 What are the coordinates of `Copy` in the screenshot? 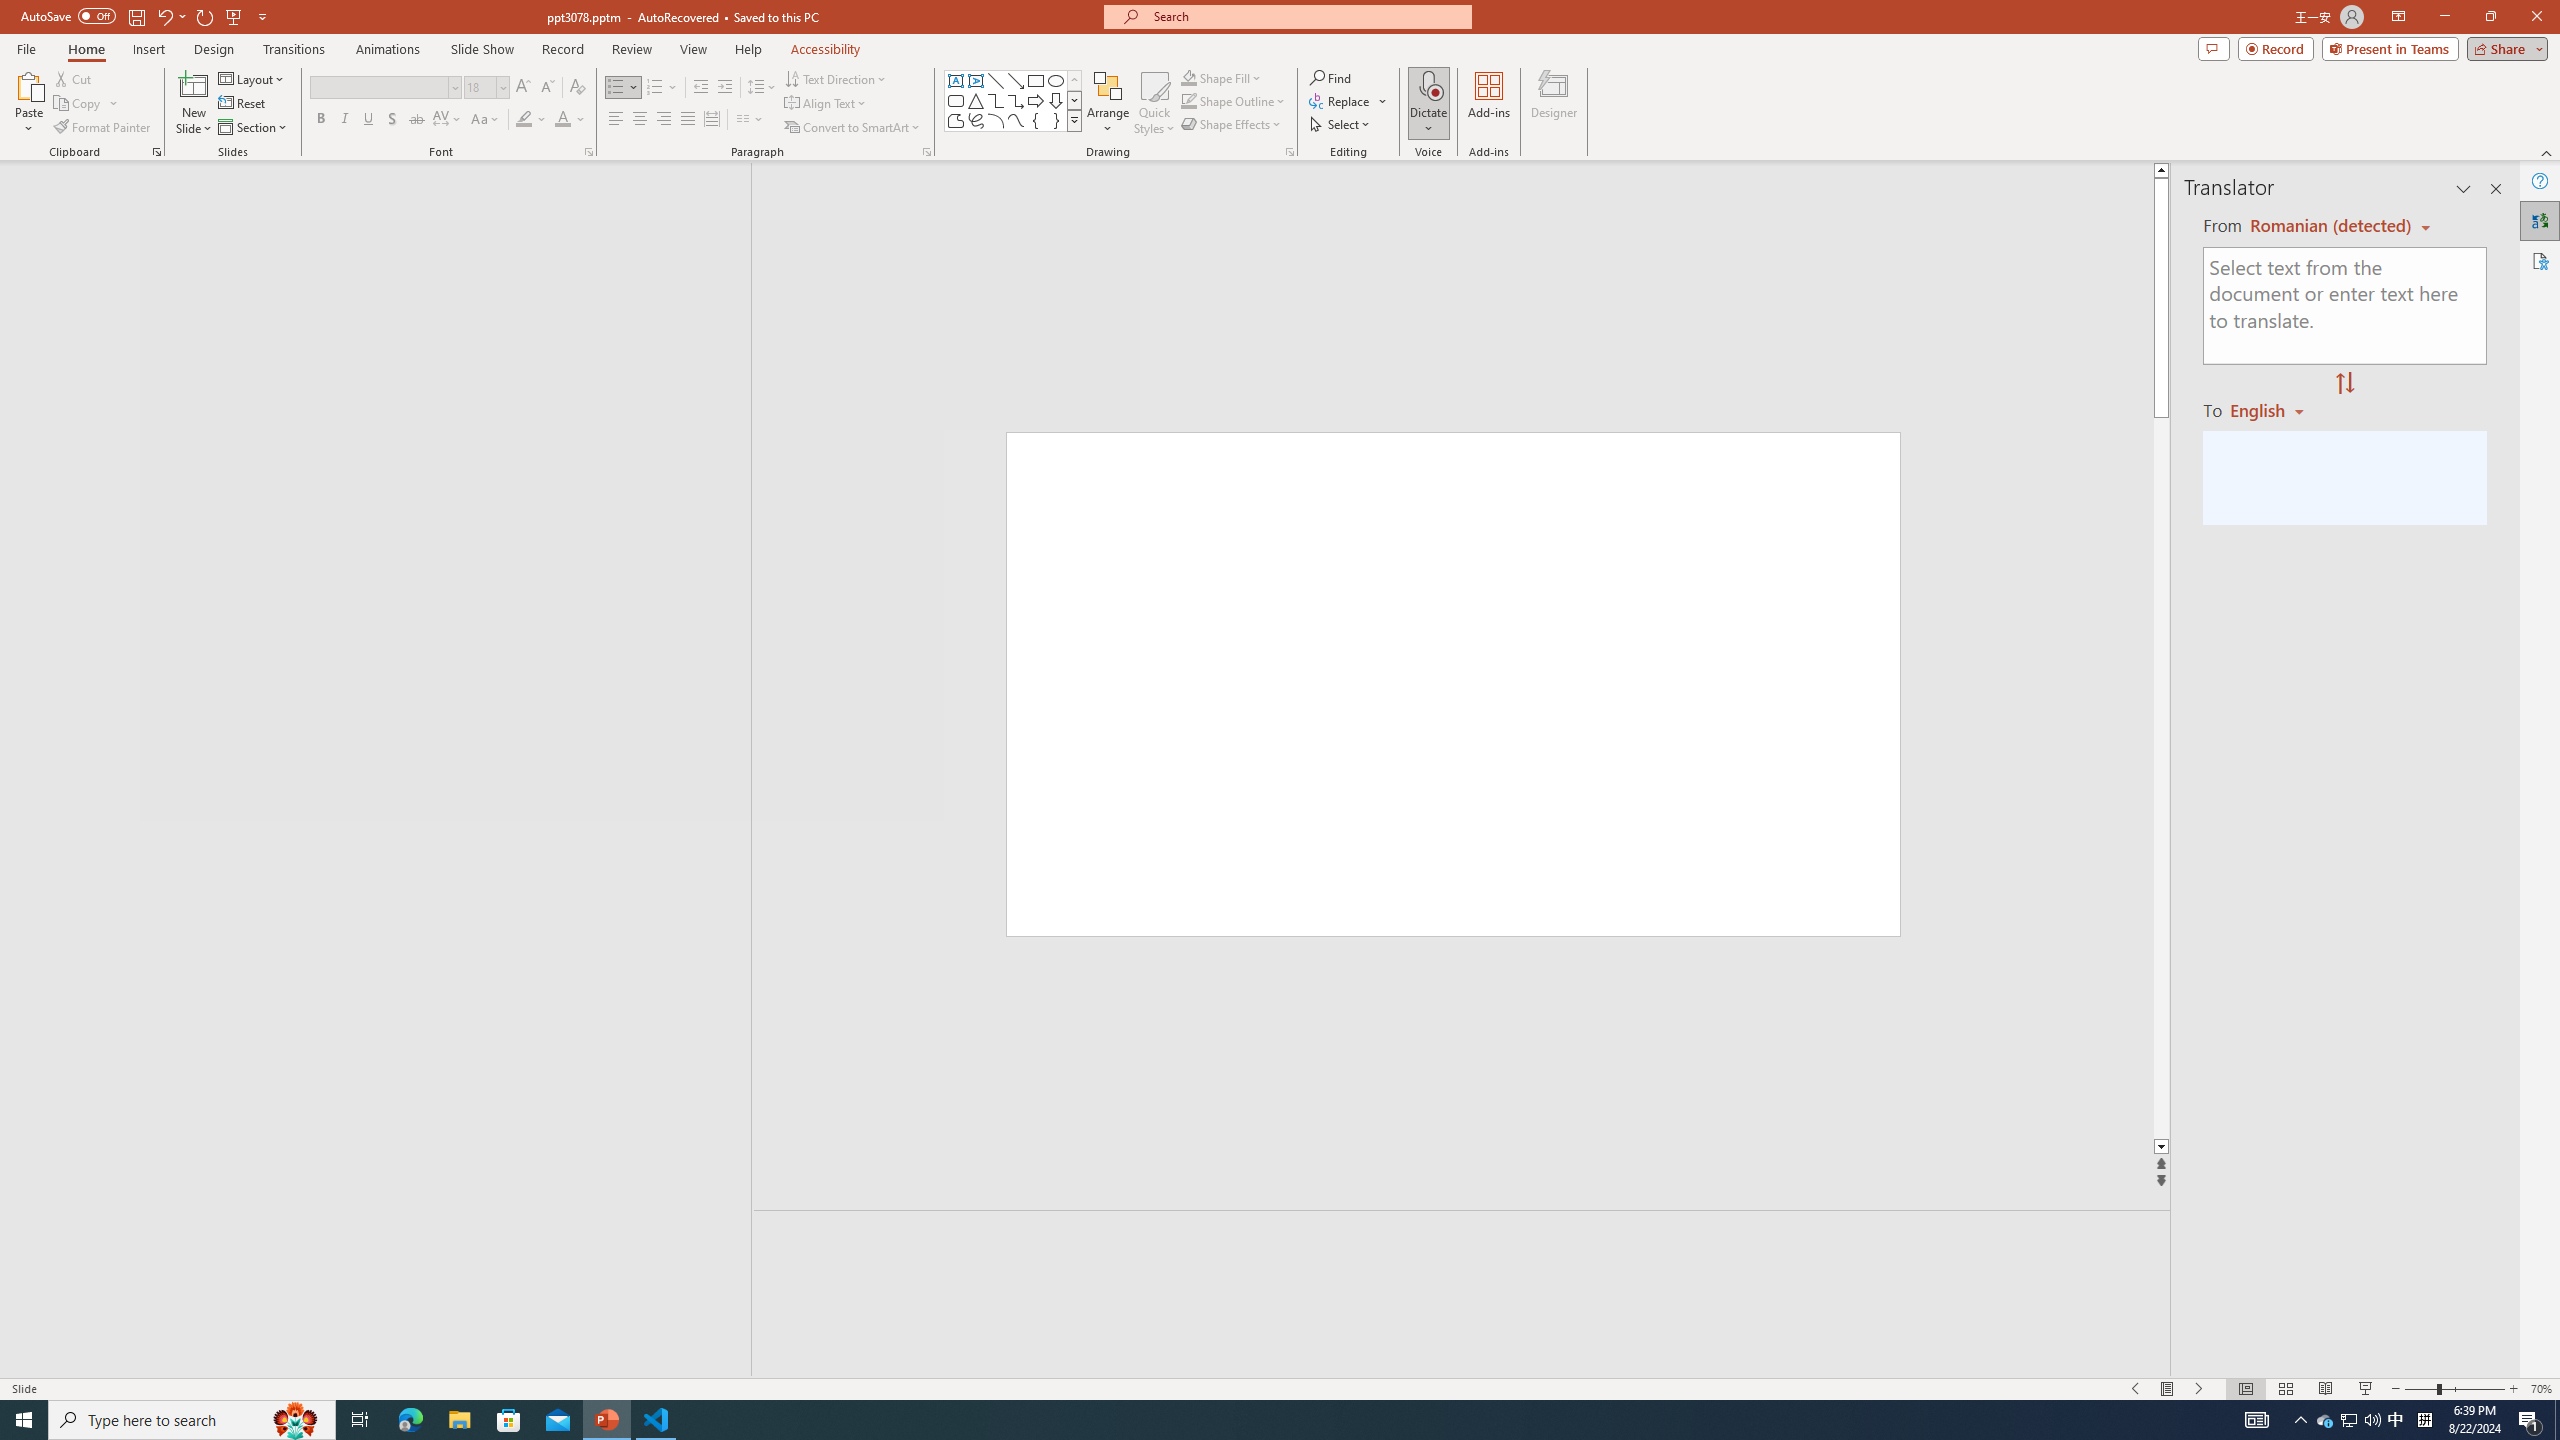 It's located at (79, 104).